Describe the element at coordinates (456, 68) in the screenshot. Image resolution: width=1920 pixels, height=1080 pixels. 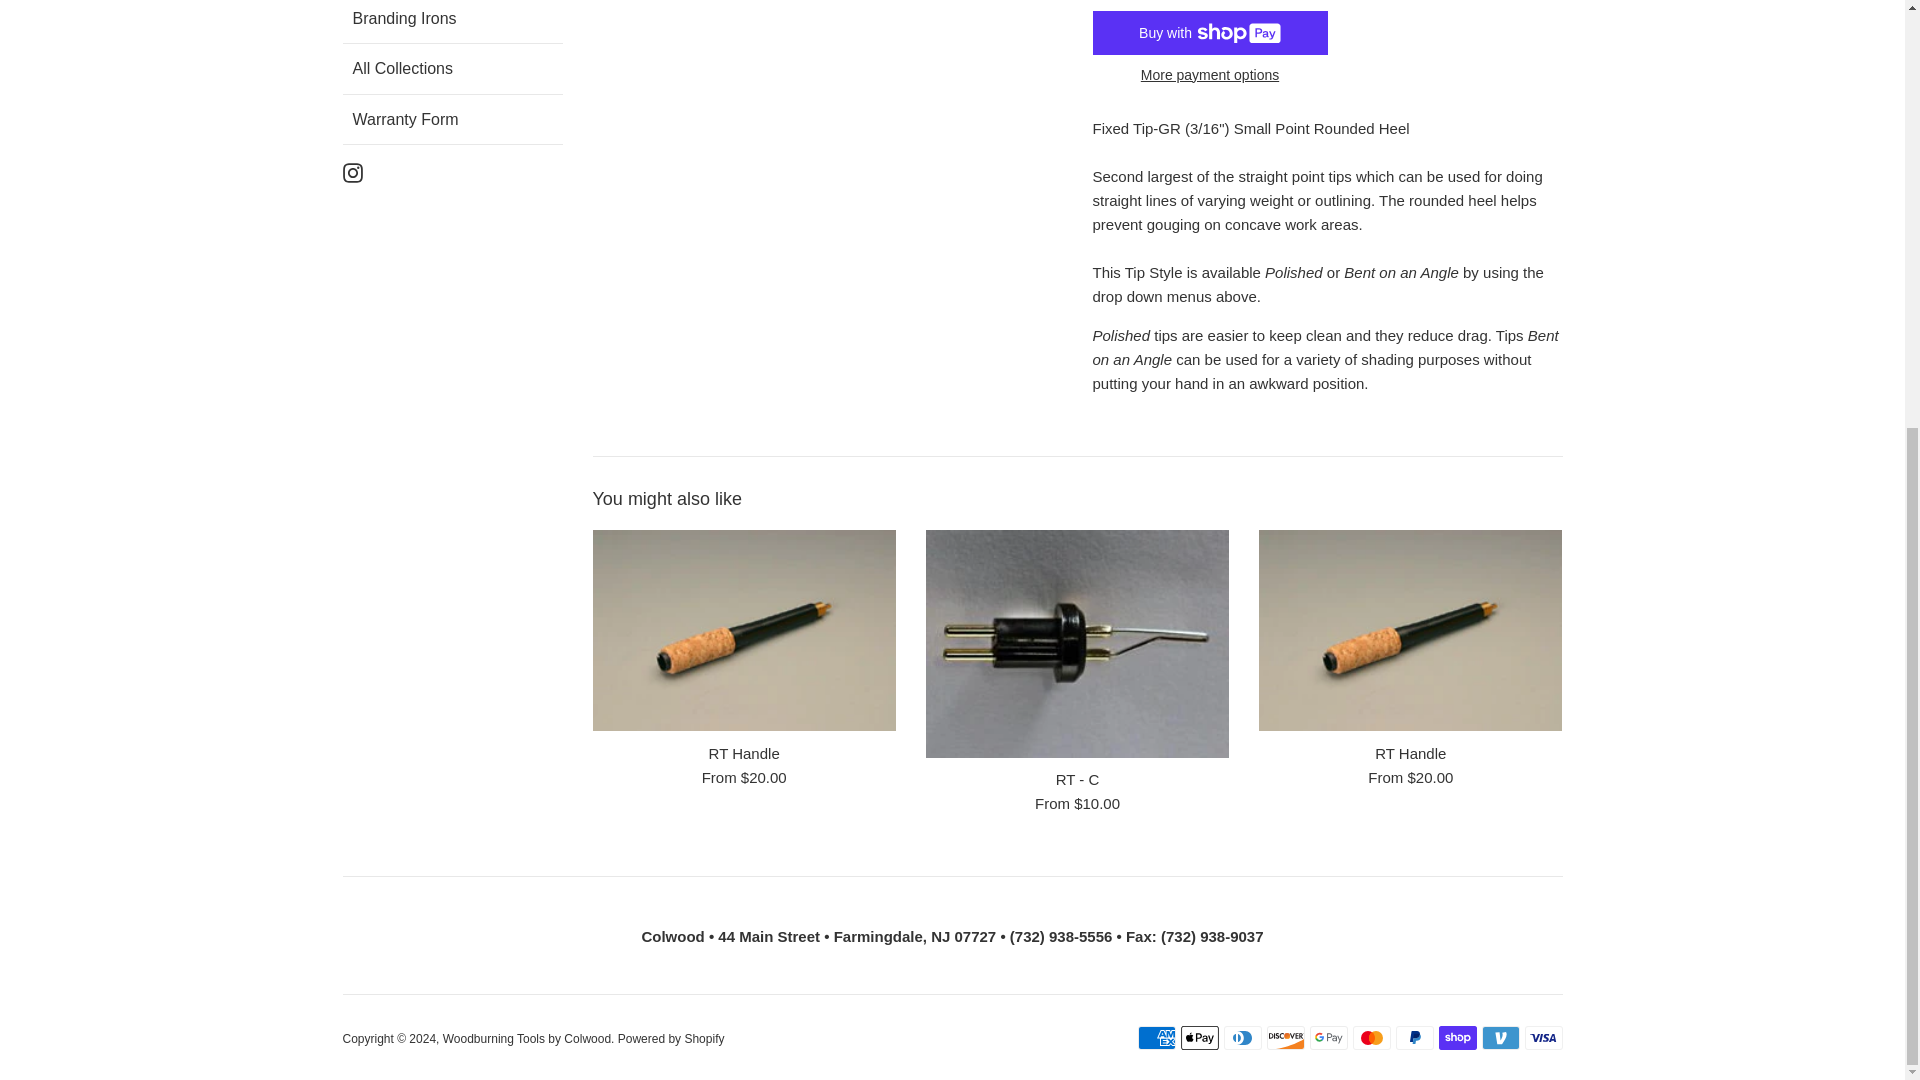
I see `All Collections` at that location.